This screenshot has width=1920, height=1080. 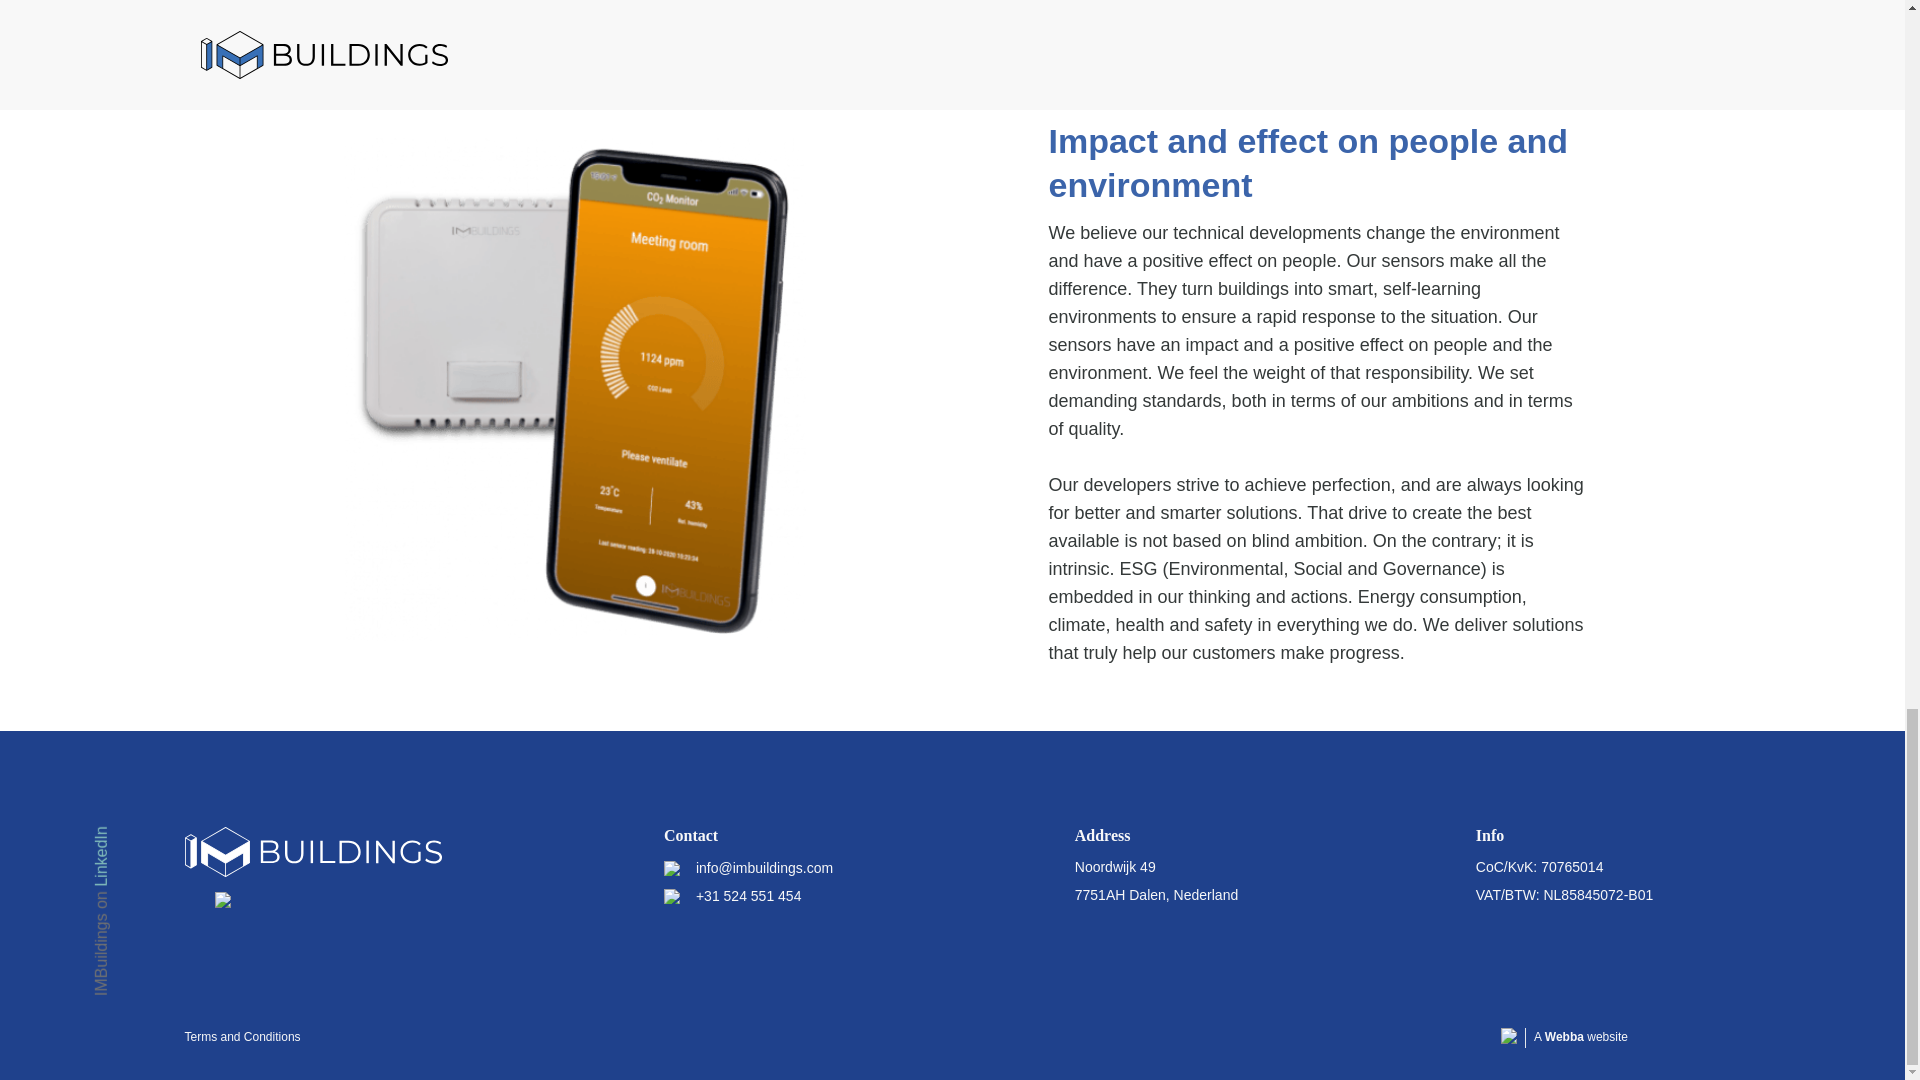 I want to click on Terms and Conditions, so click(x=242, y=1038).